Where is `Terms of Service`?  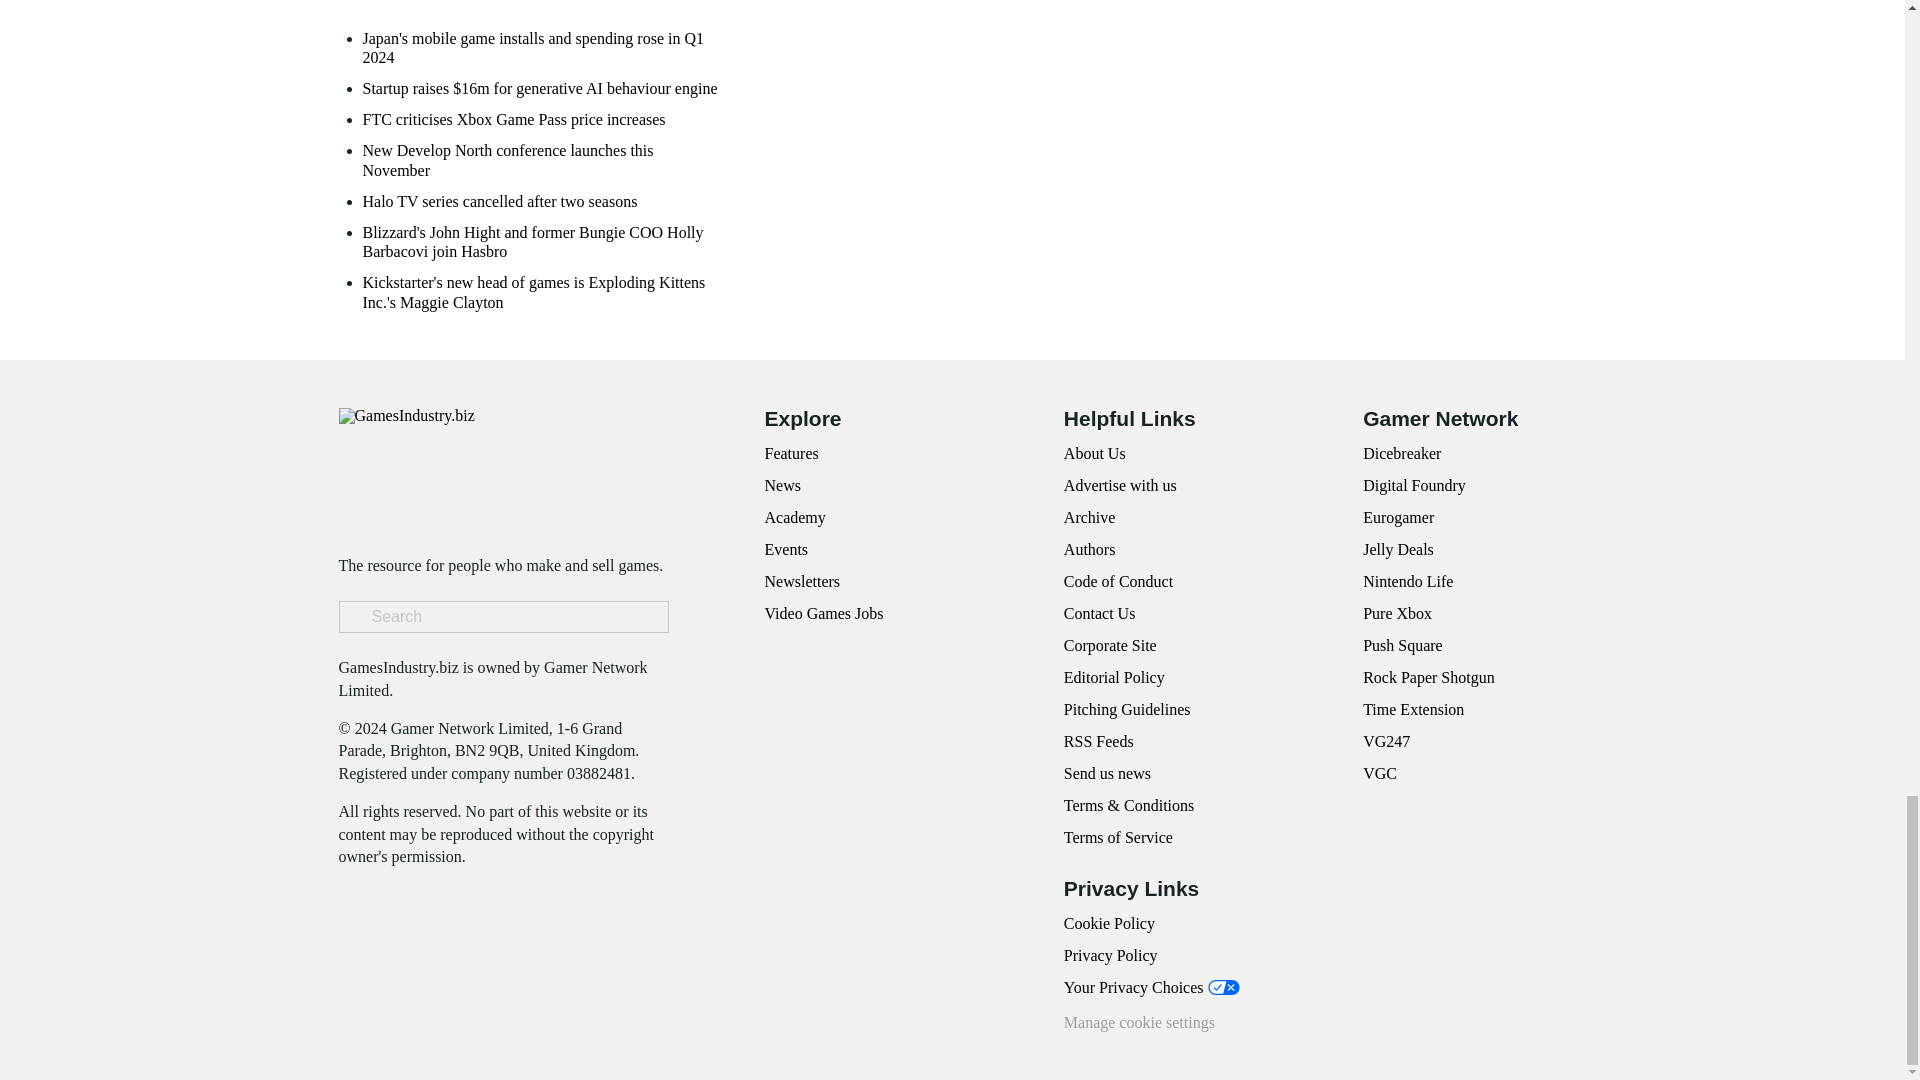
Terms of Service is located at coordinates (1118, 837).